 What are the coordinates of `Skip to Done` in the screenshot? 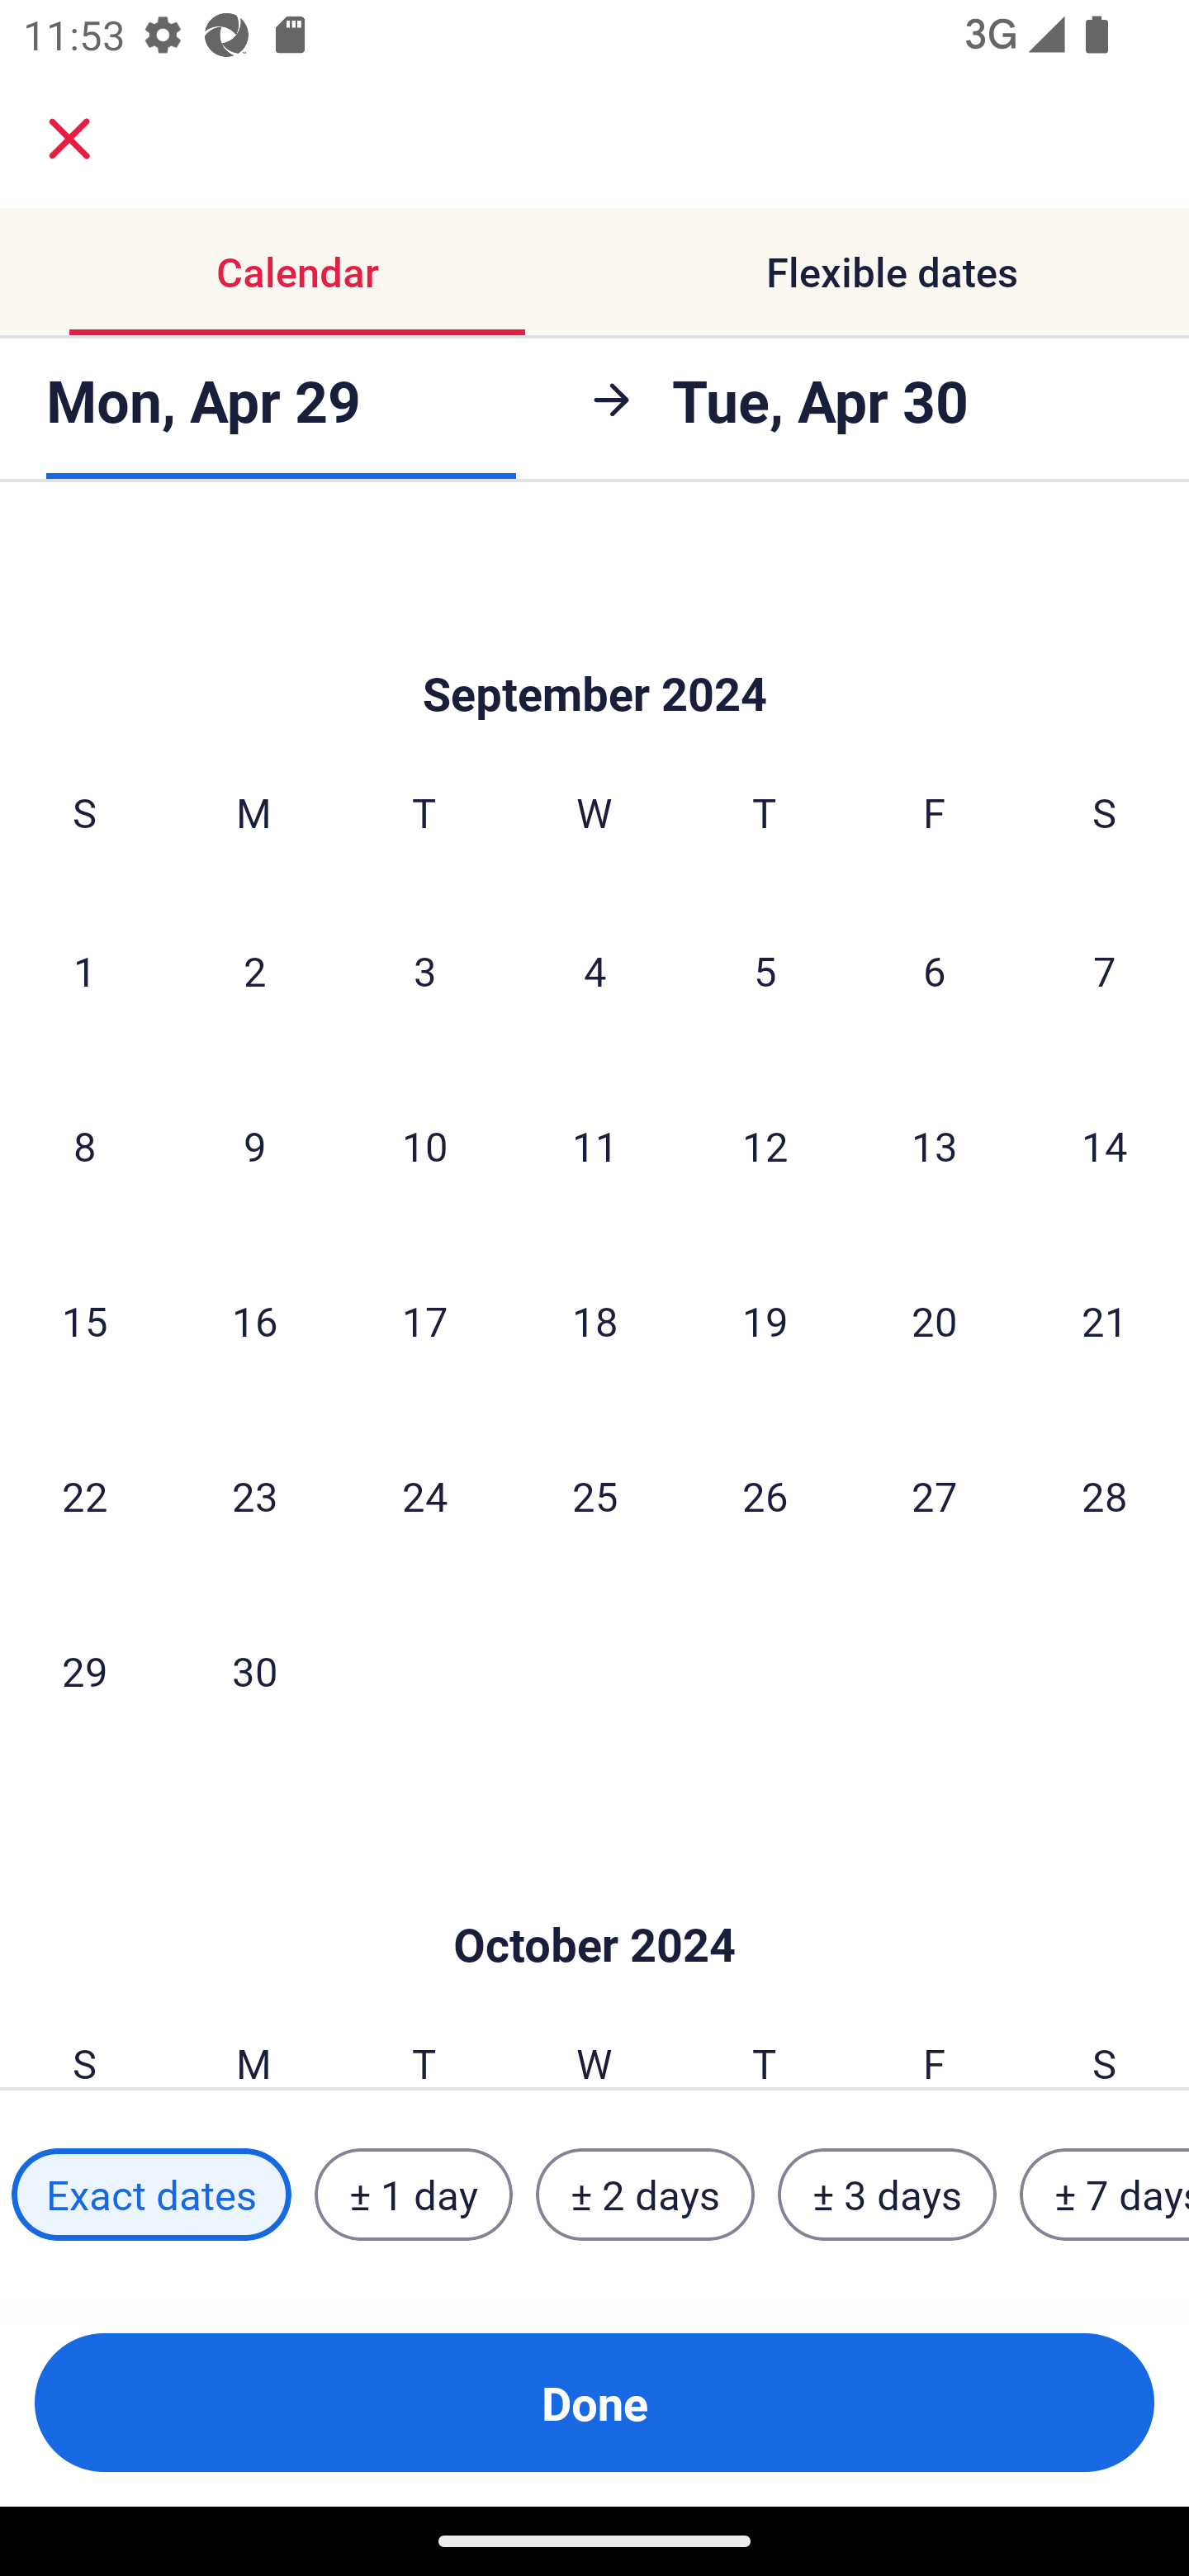 It's located at (594, 644).